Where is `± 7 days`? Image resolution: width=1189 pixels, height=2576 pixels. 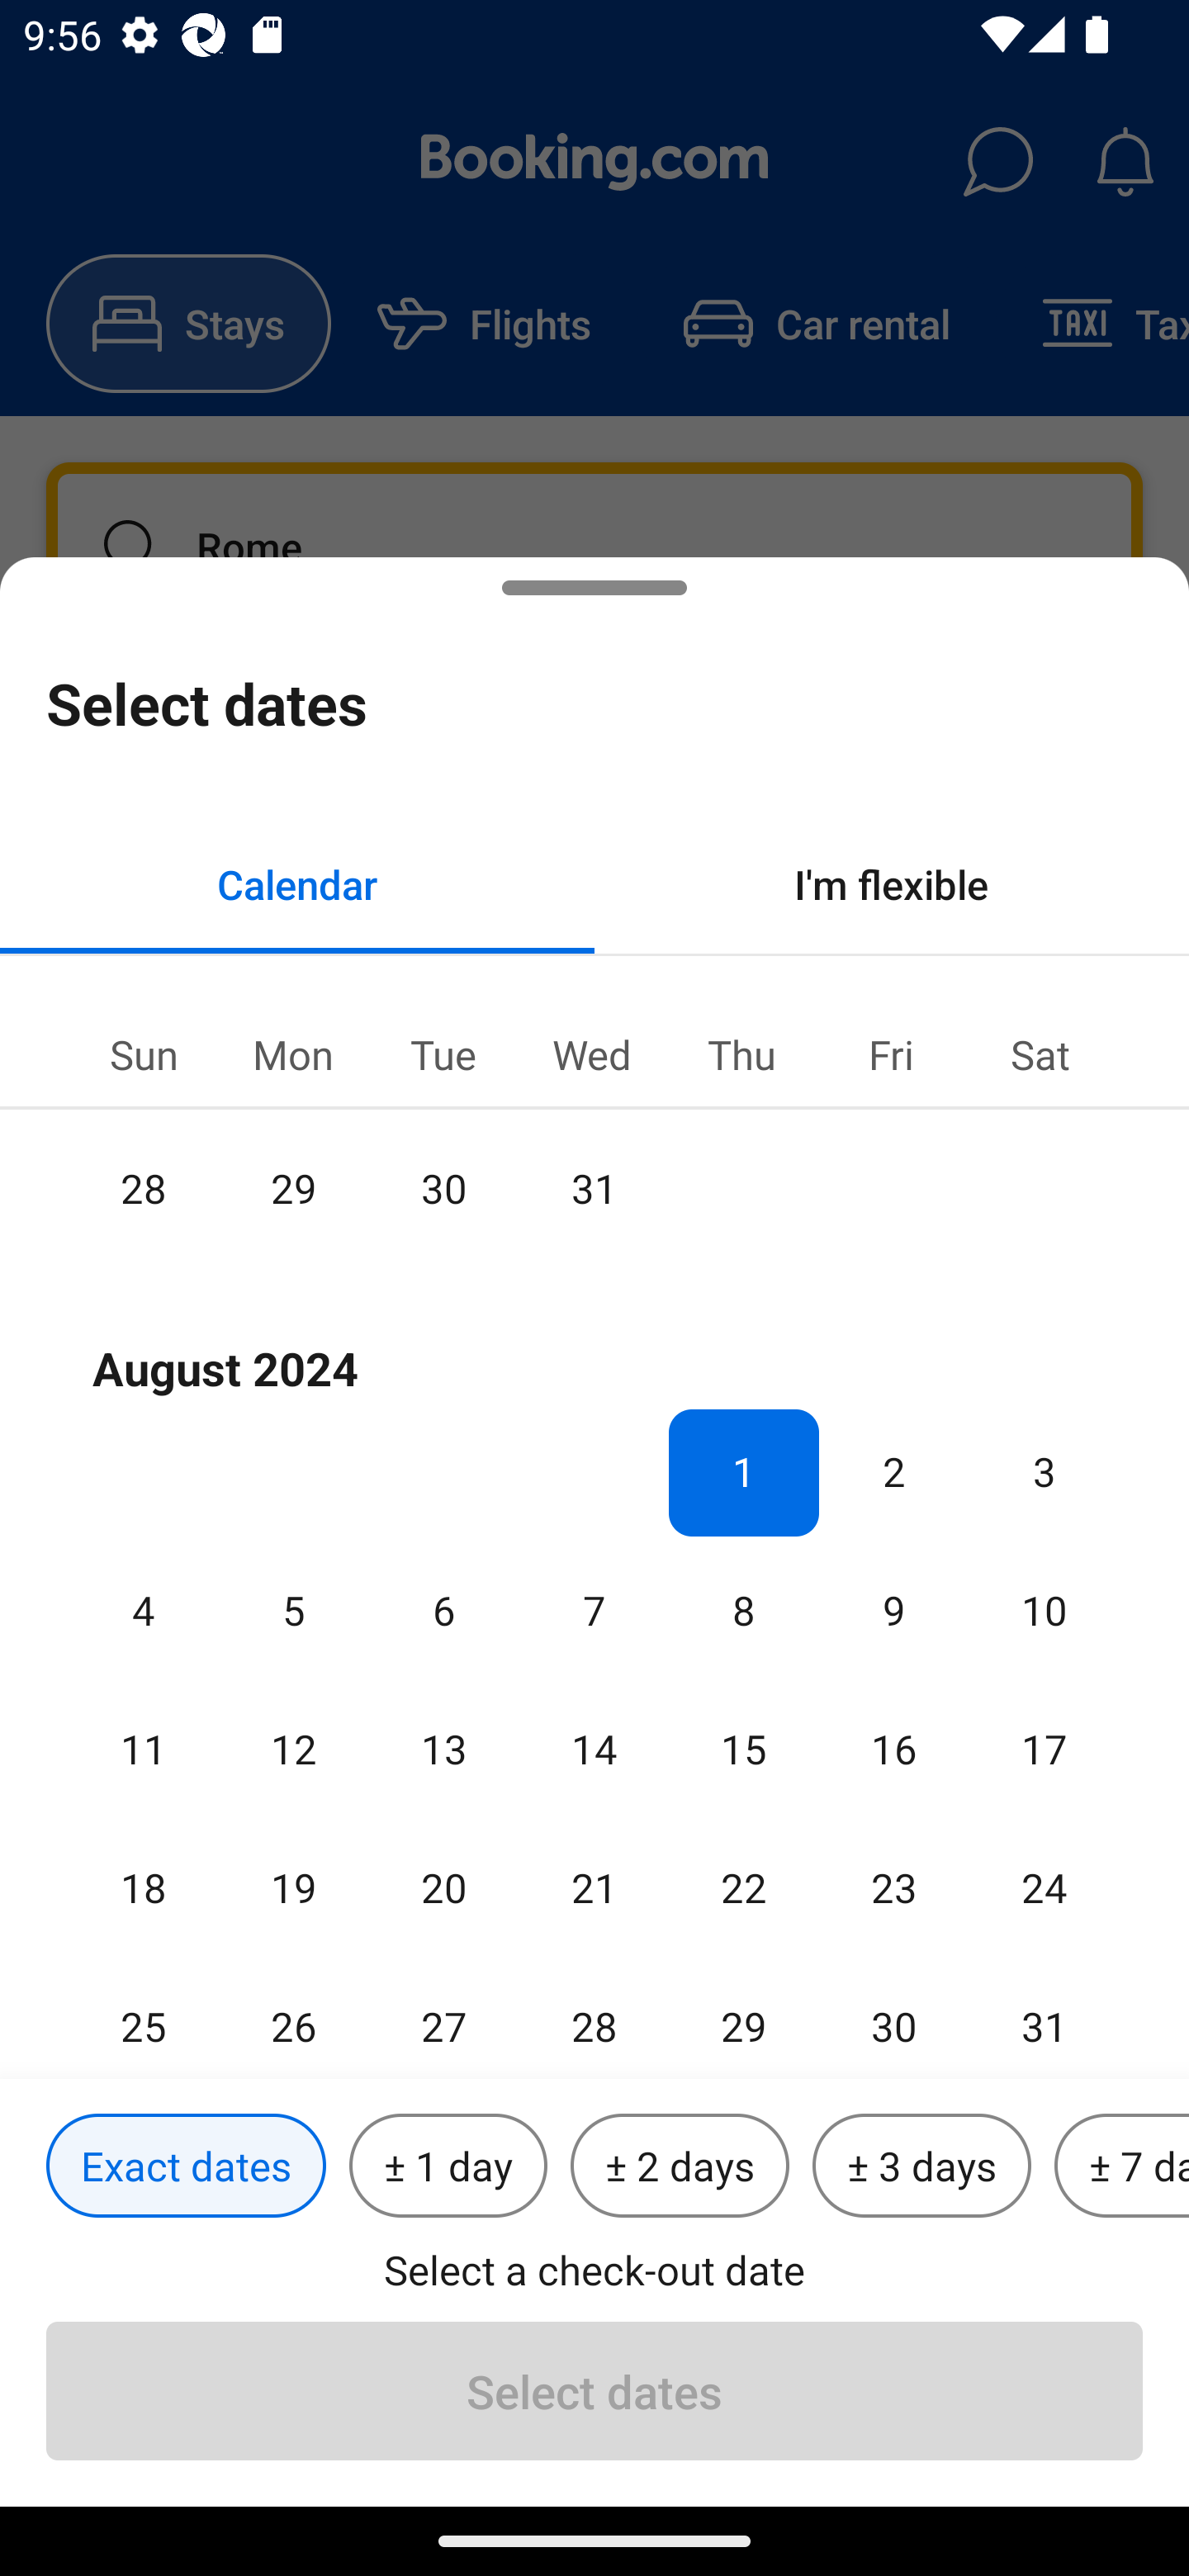
± 7 days is located at coordinates (1121, 2166).